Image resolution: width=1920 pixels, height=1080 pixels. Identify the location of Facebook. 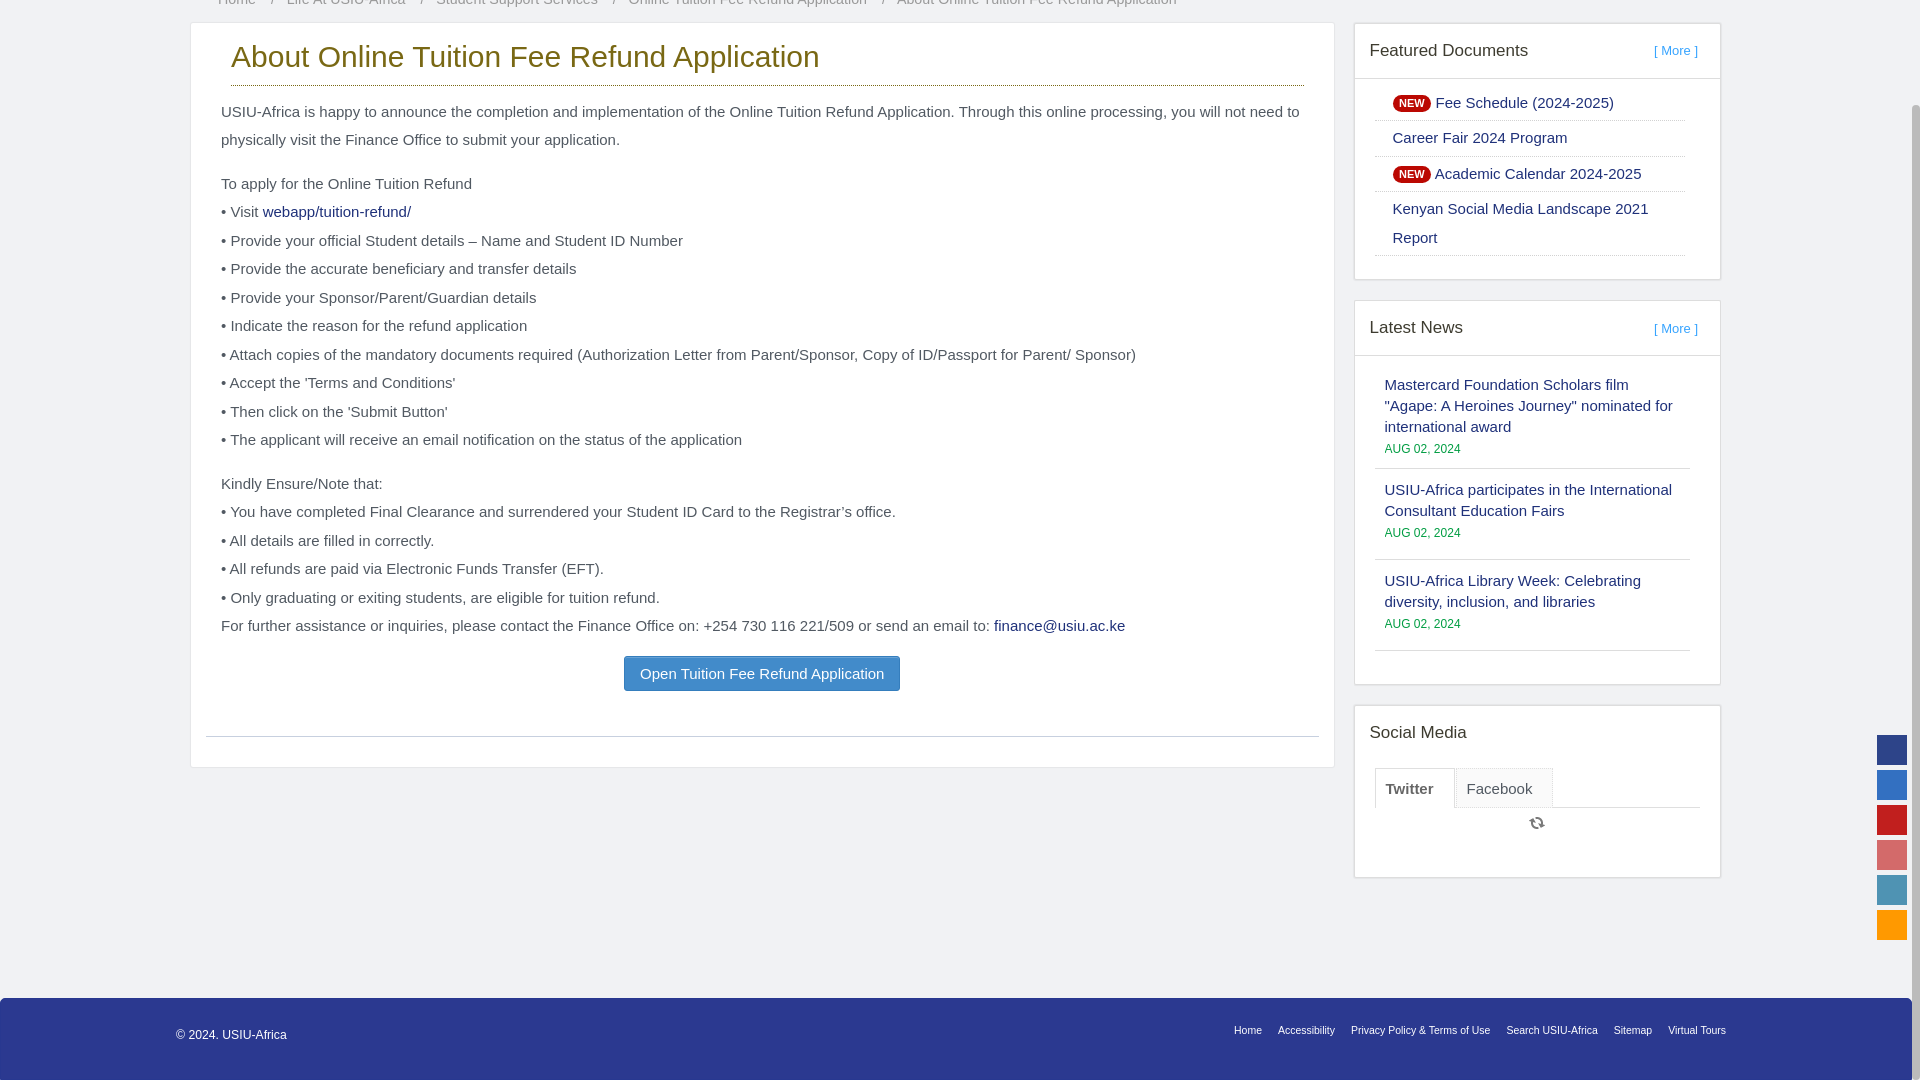
(1892, 634).